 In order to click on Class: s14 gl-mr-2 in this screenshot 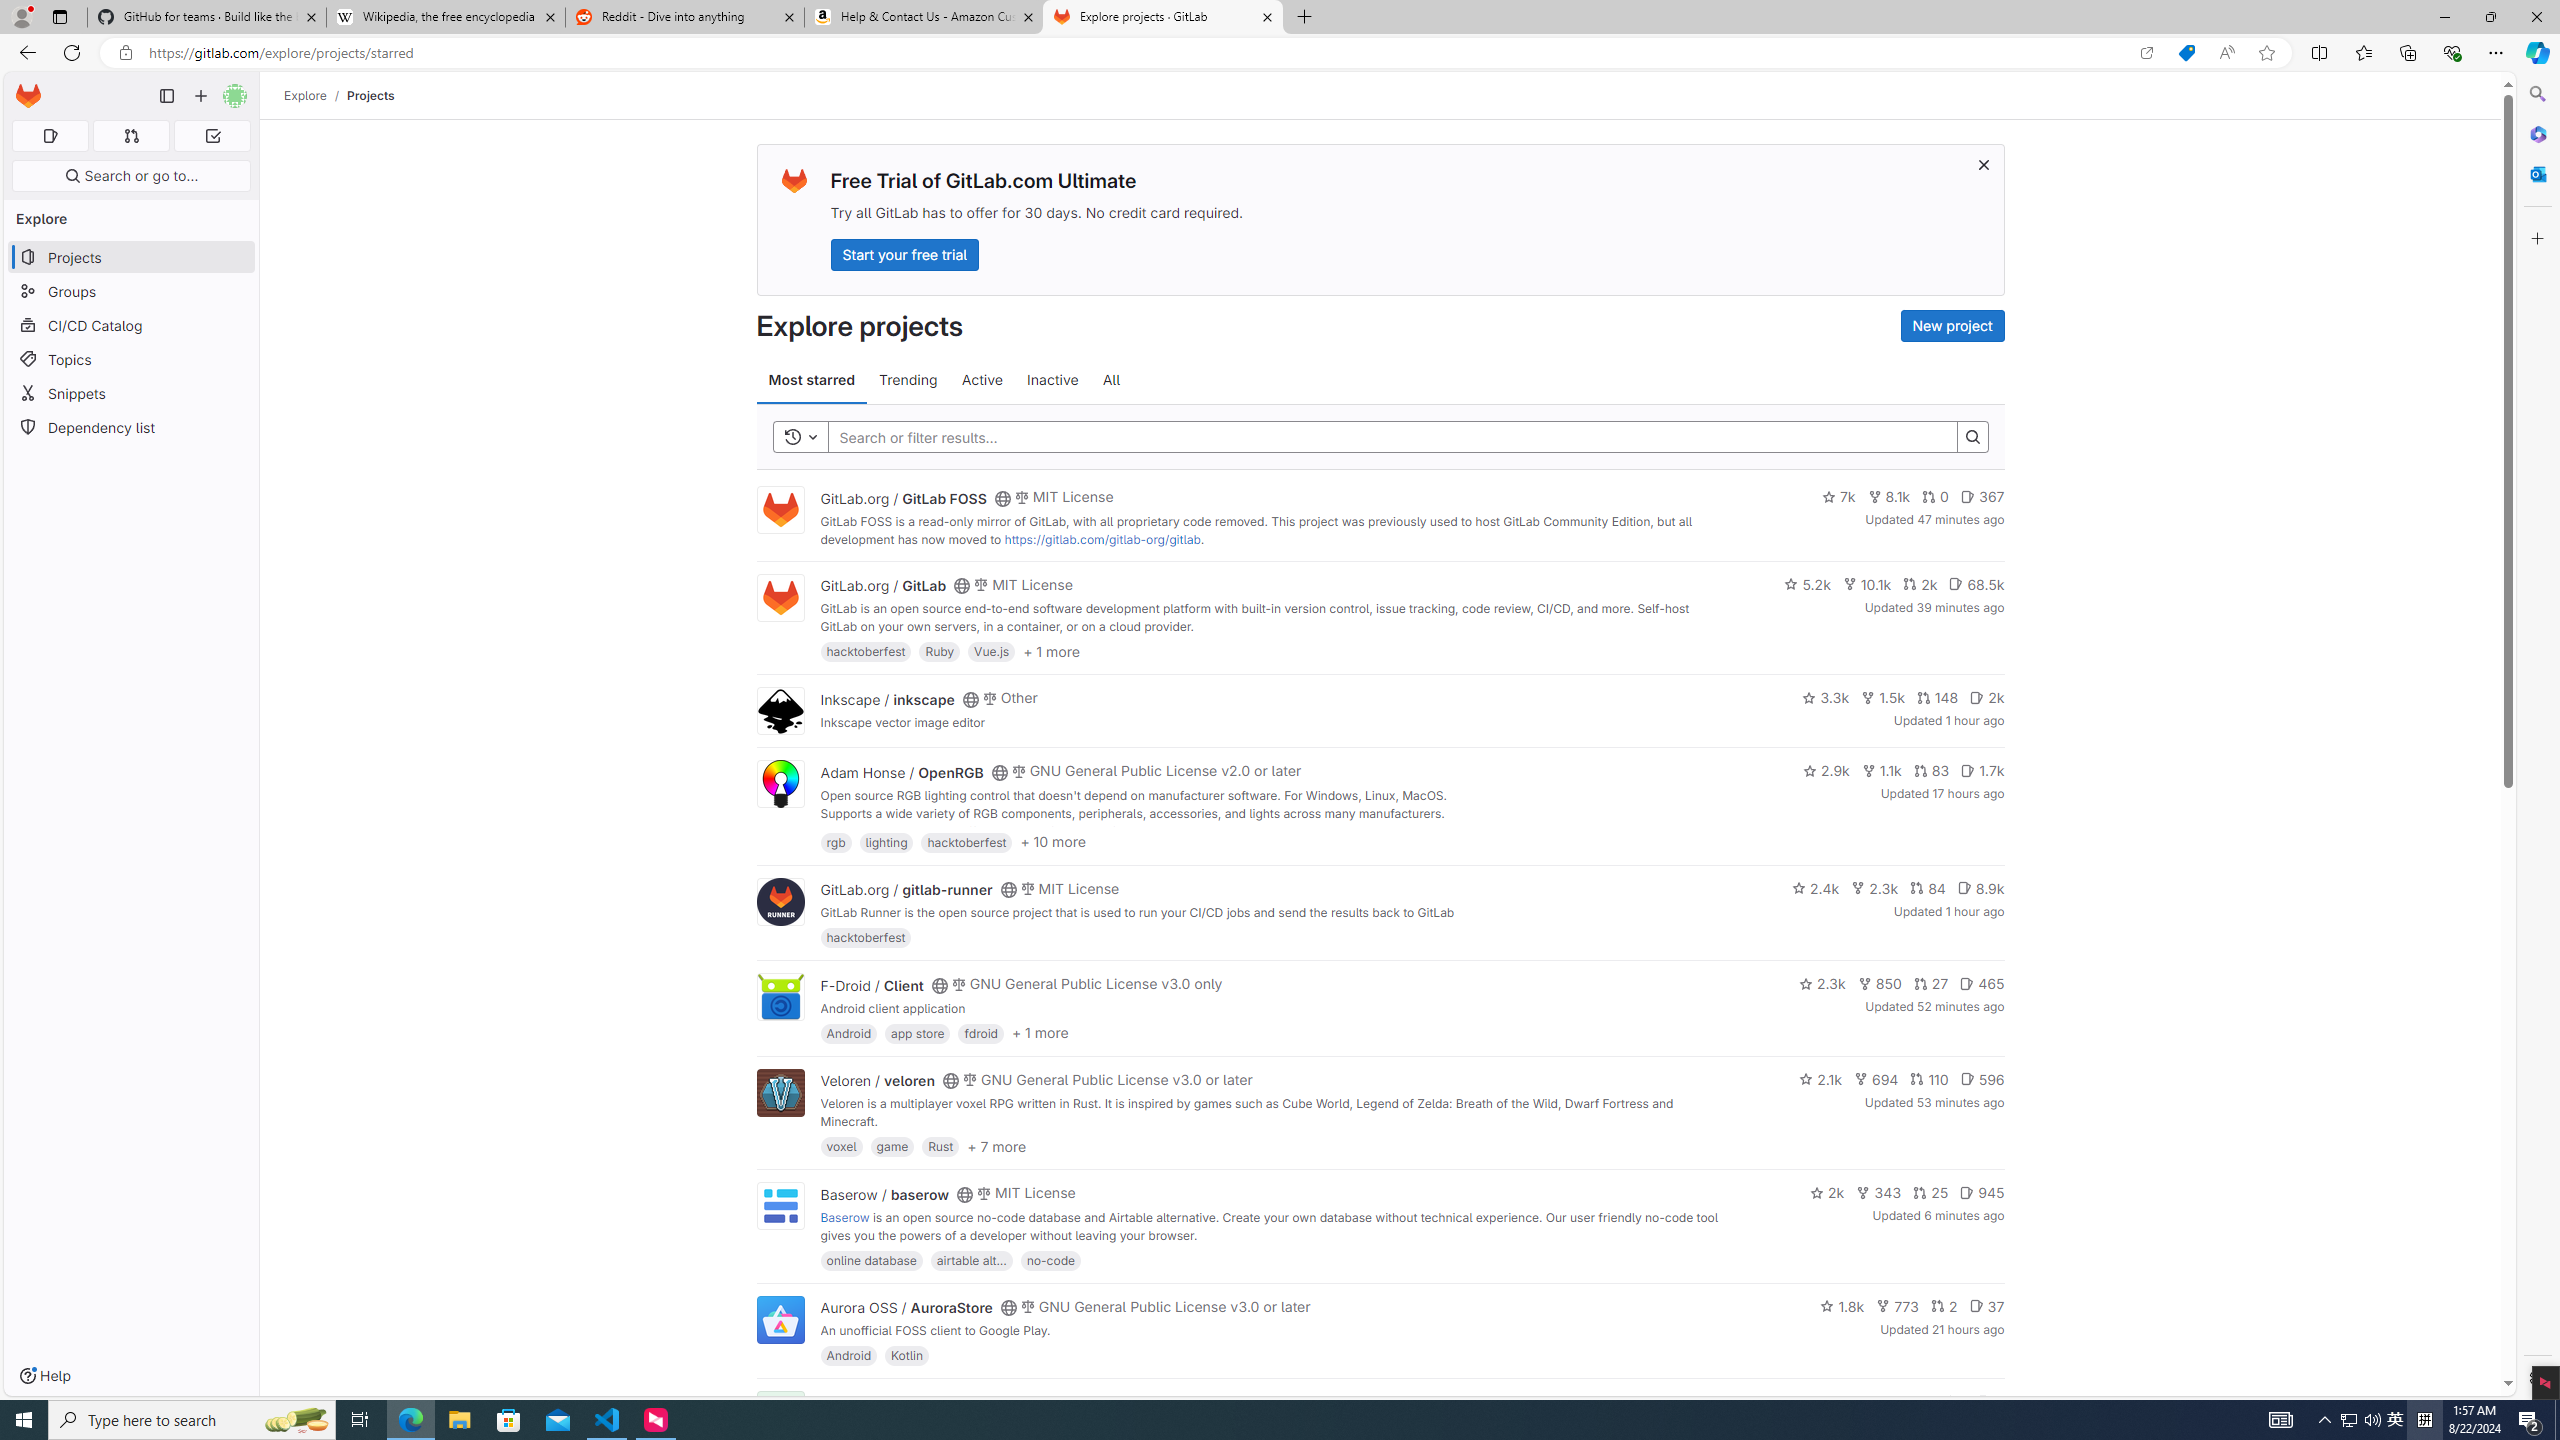, I will do `click(1984, 1400)`.